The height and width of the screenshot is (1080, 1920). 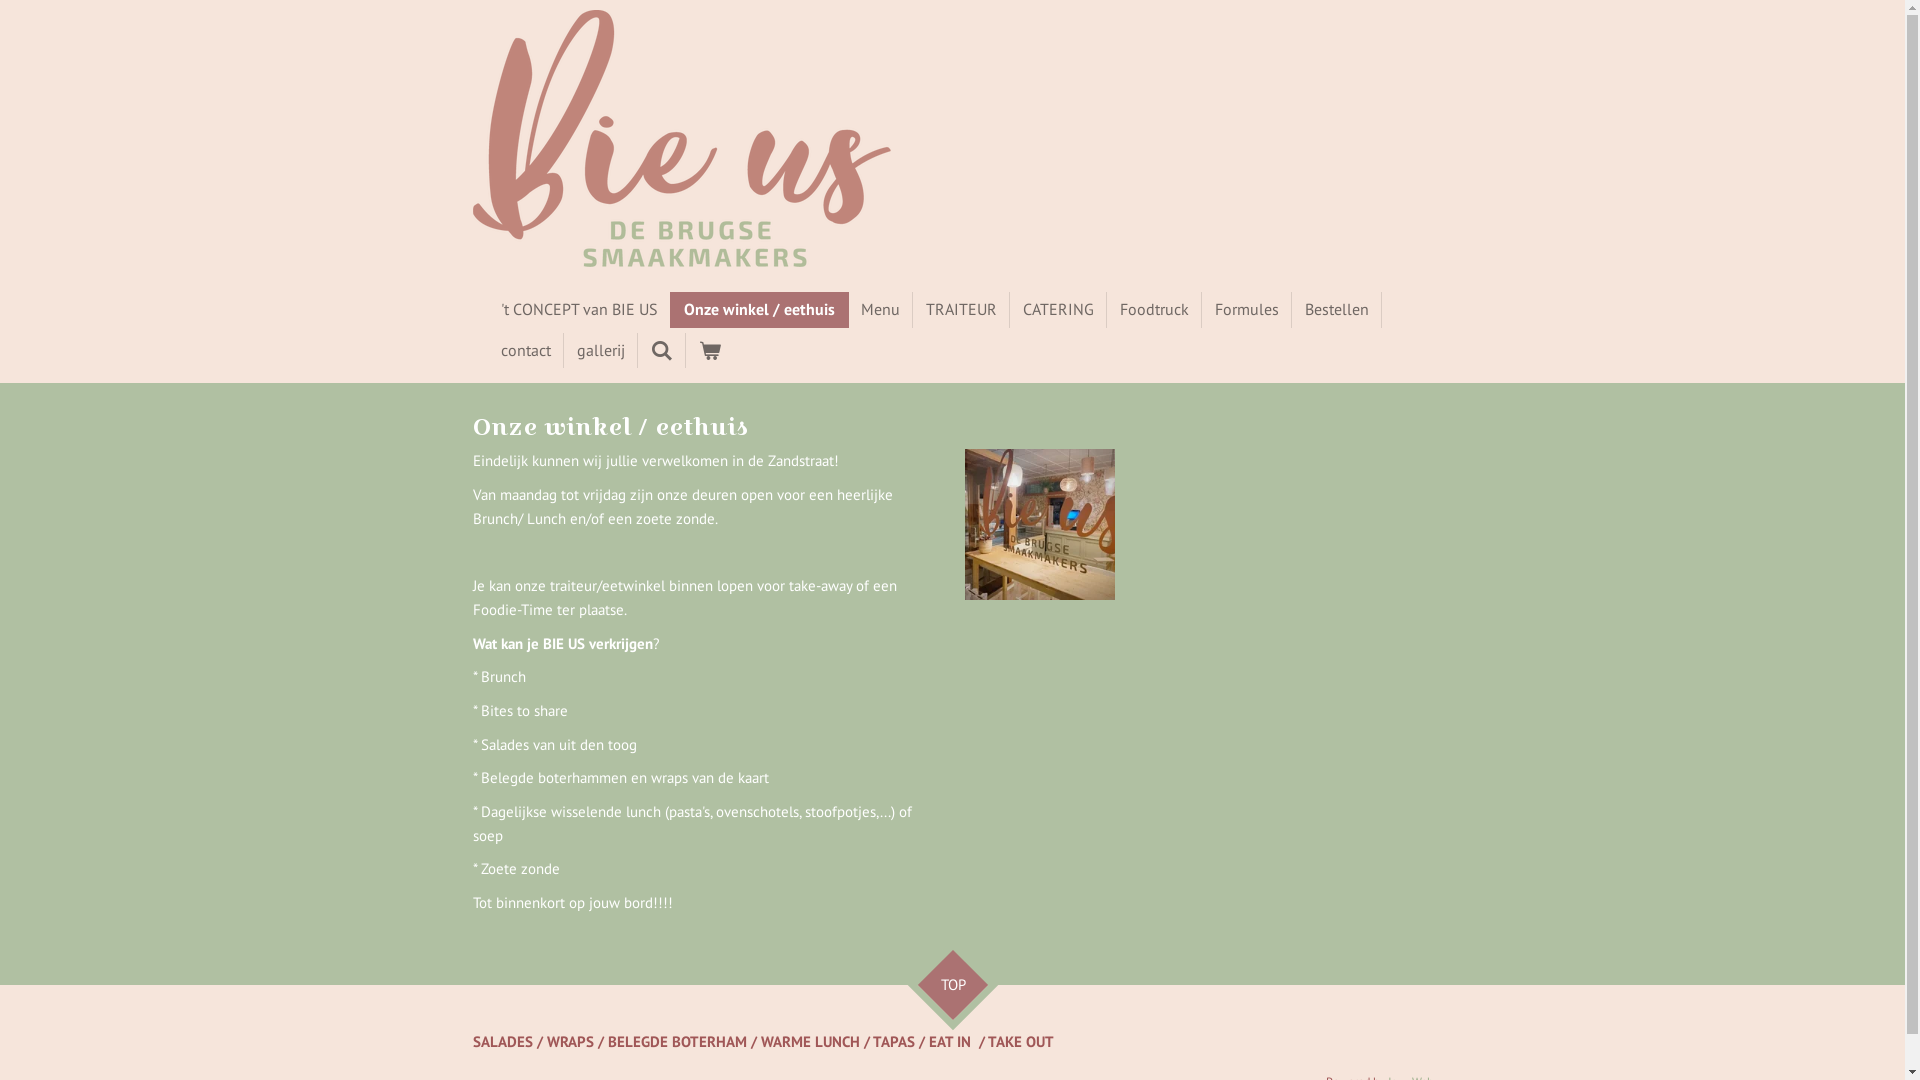 What do you see at coordinates (1058, 310) in the screenshot?
I see `CATERING` at bounding box center [1058, 310].